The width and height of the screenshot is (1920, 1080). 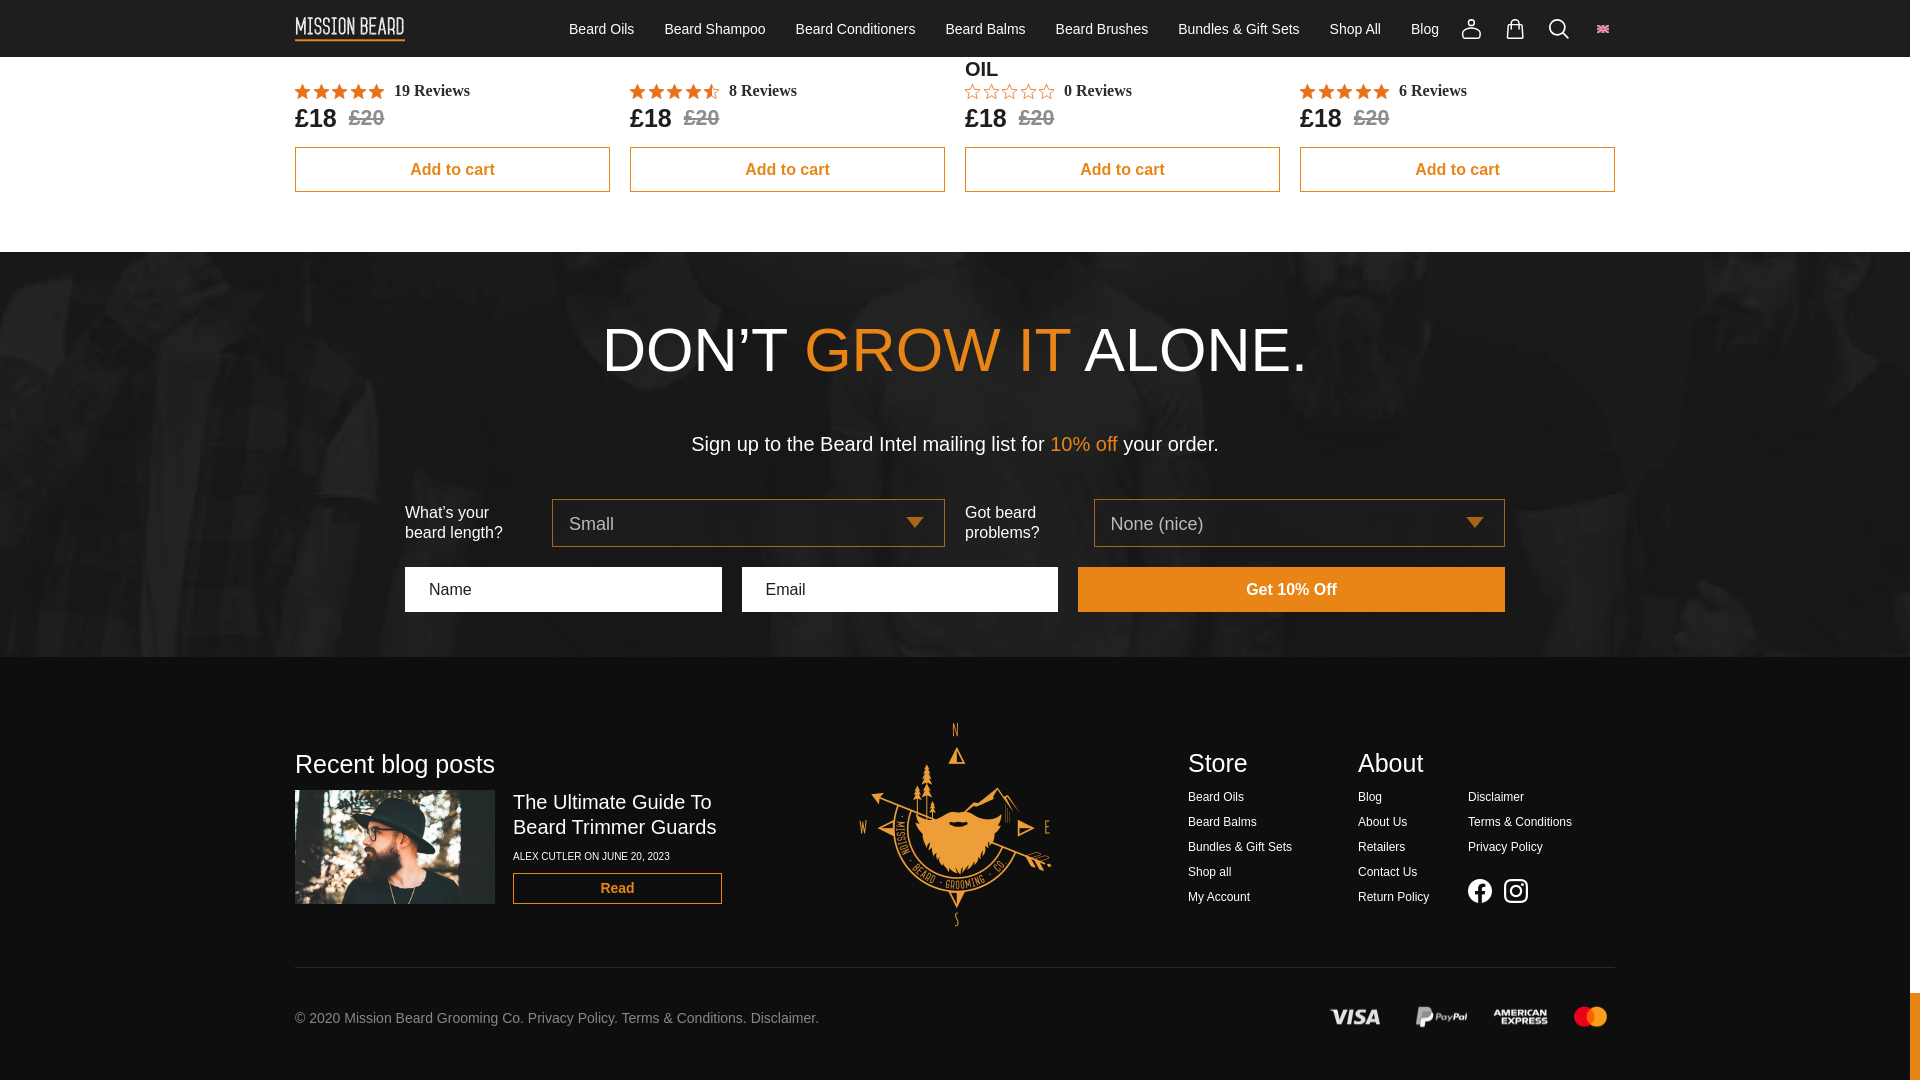 I want to click on UNDERDOG BEARD OIL, so click(x=410, y=44).